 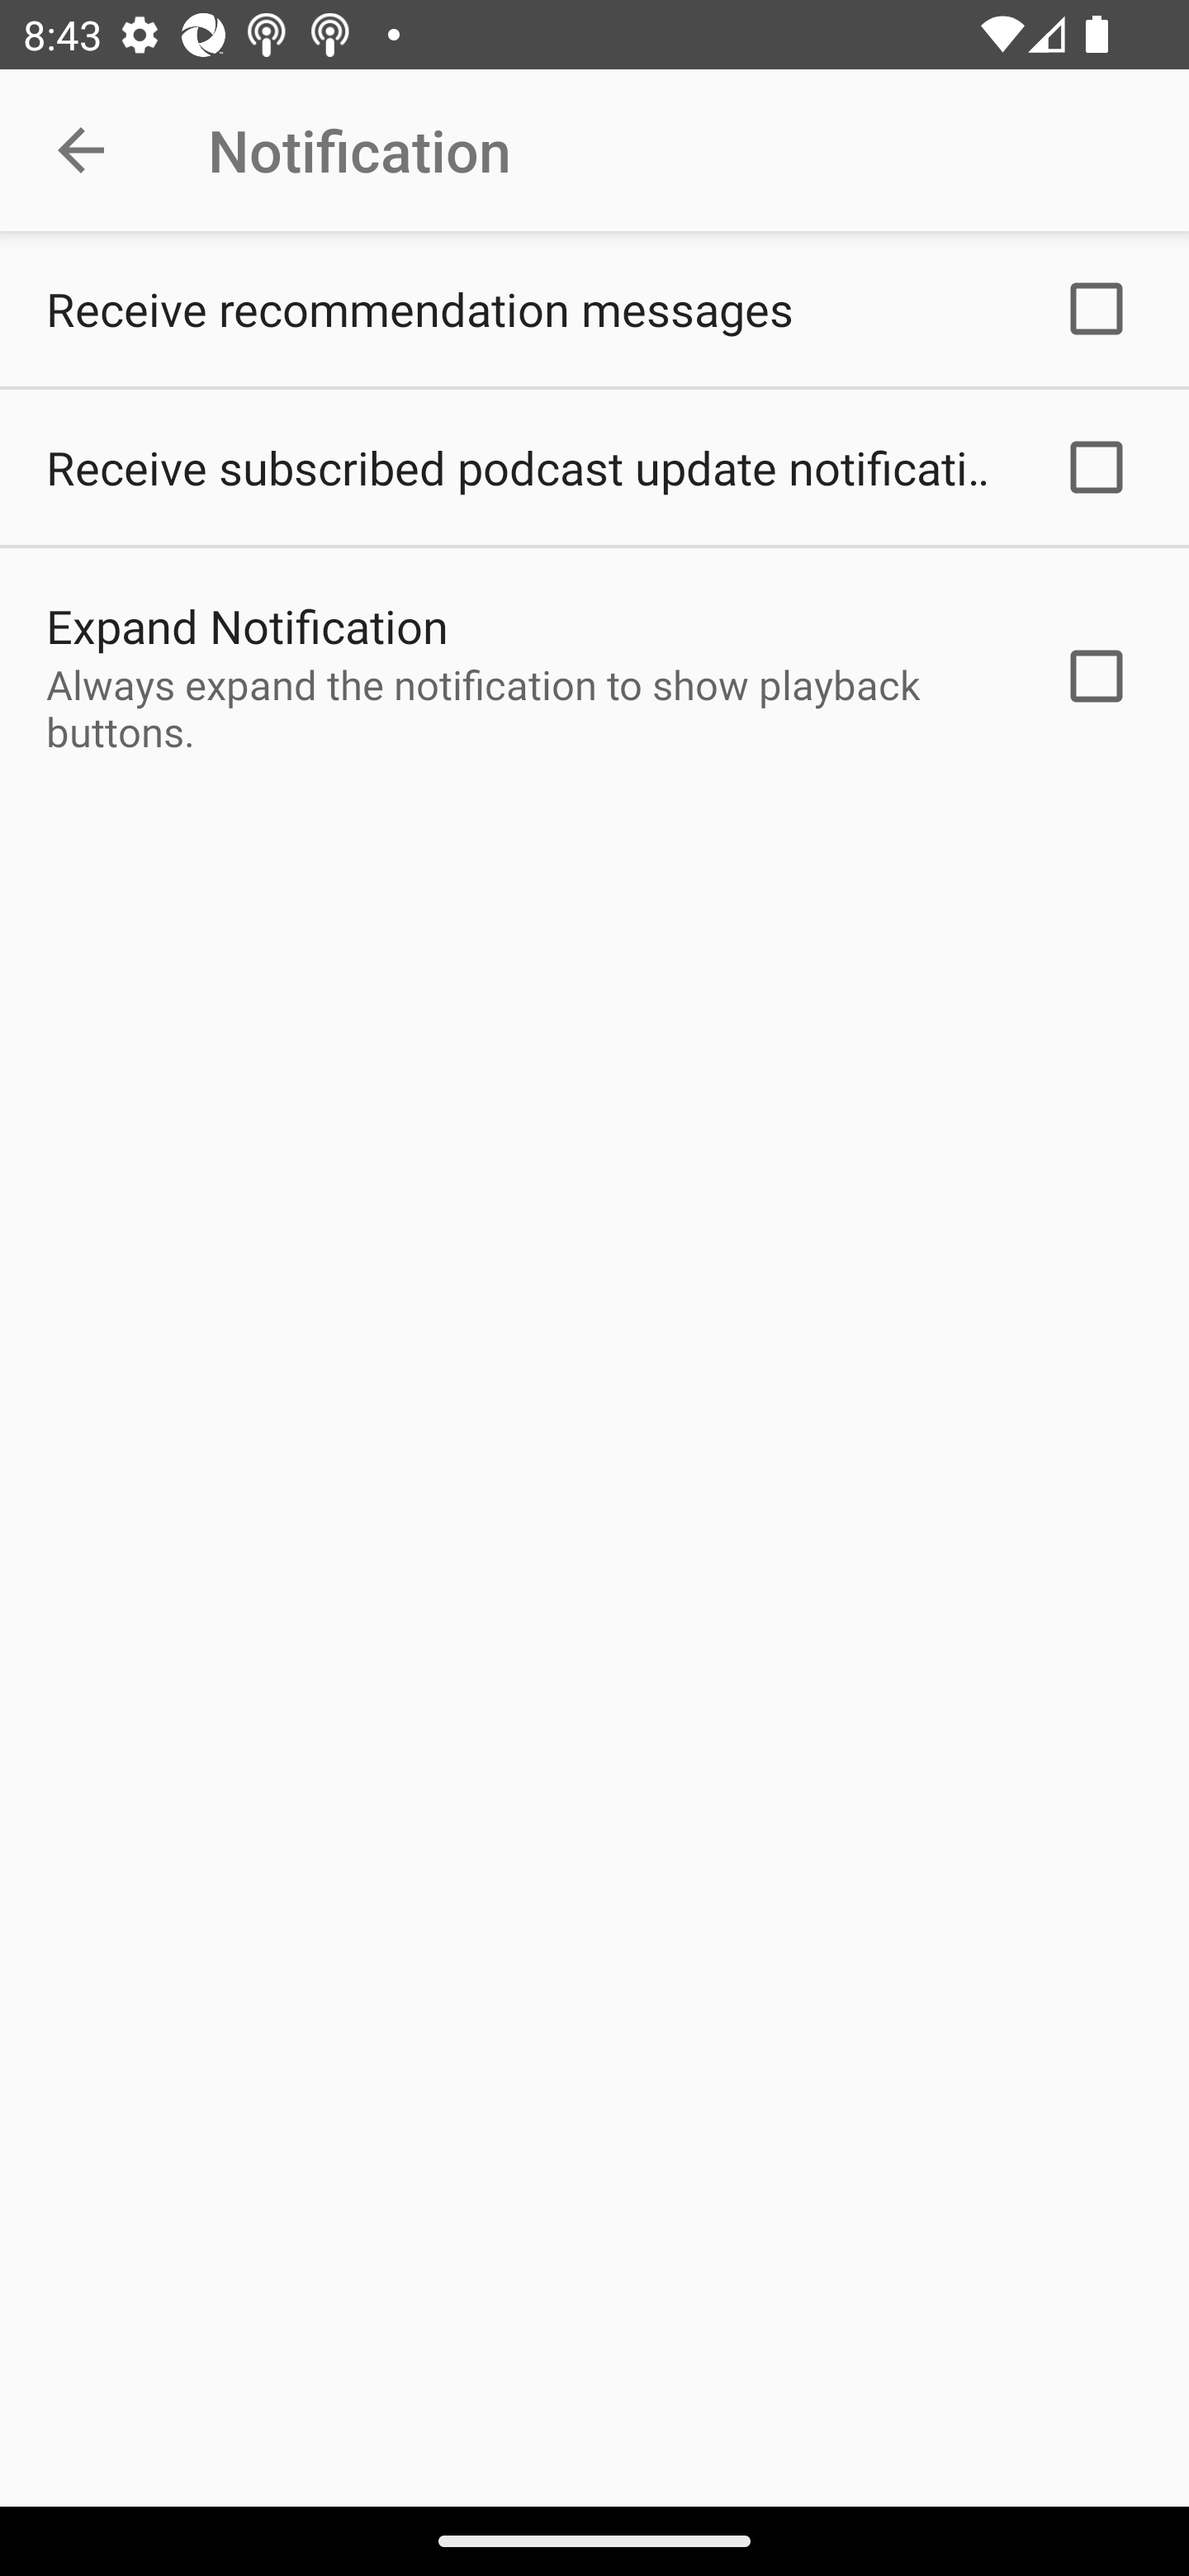 I want to click on Receive recommendation messages, so click(x=594, y=309).